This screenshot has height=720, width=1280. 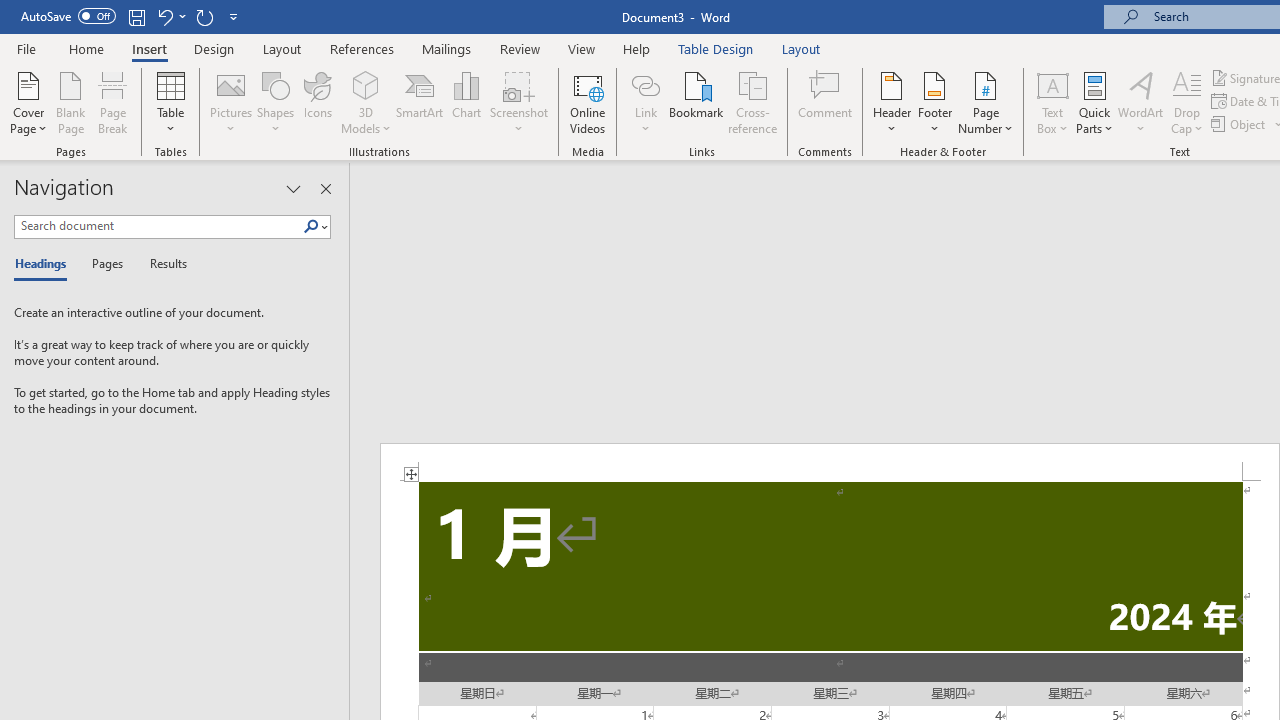 I want to click on Link, so click(x=645, y=84).